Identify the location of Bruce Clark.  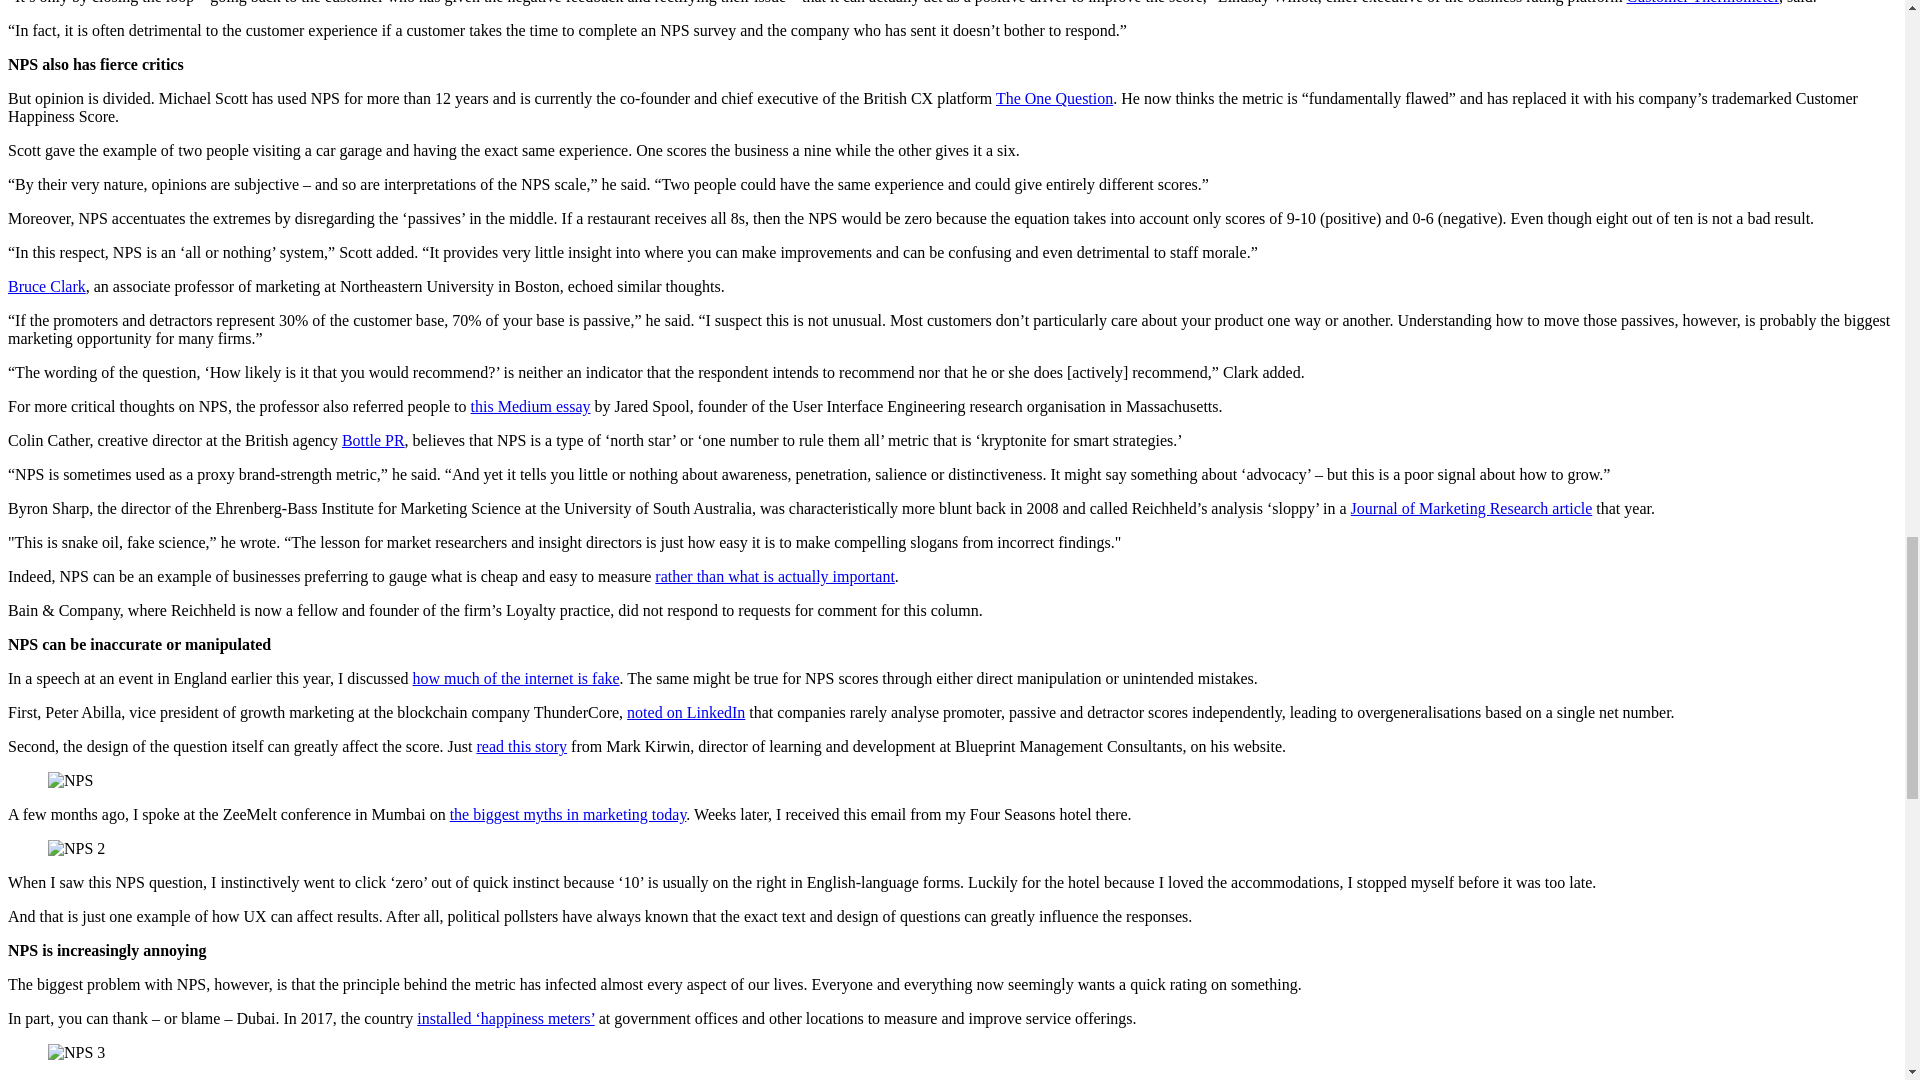
(46, 286).